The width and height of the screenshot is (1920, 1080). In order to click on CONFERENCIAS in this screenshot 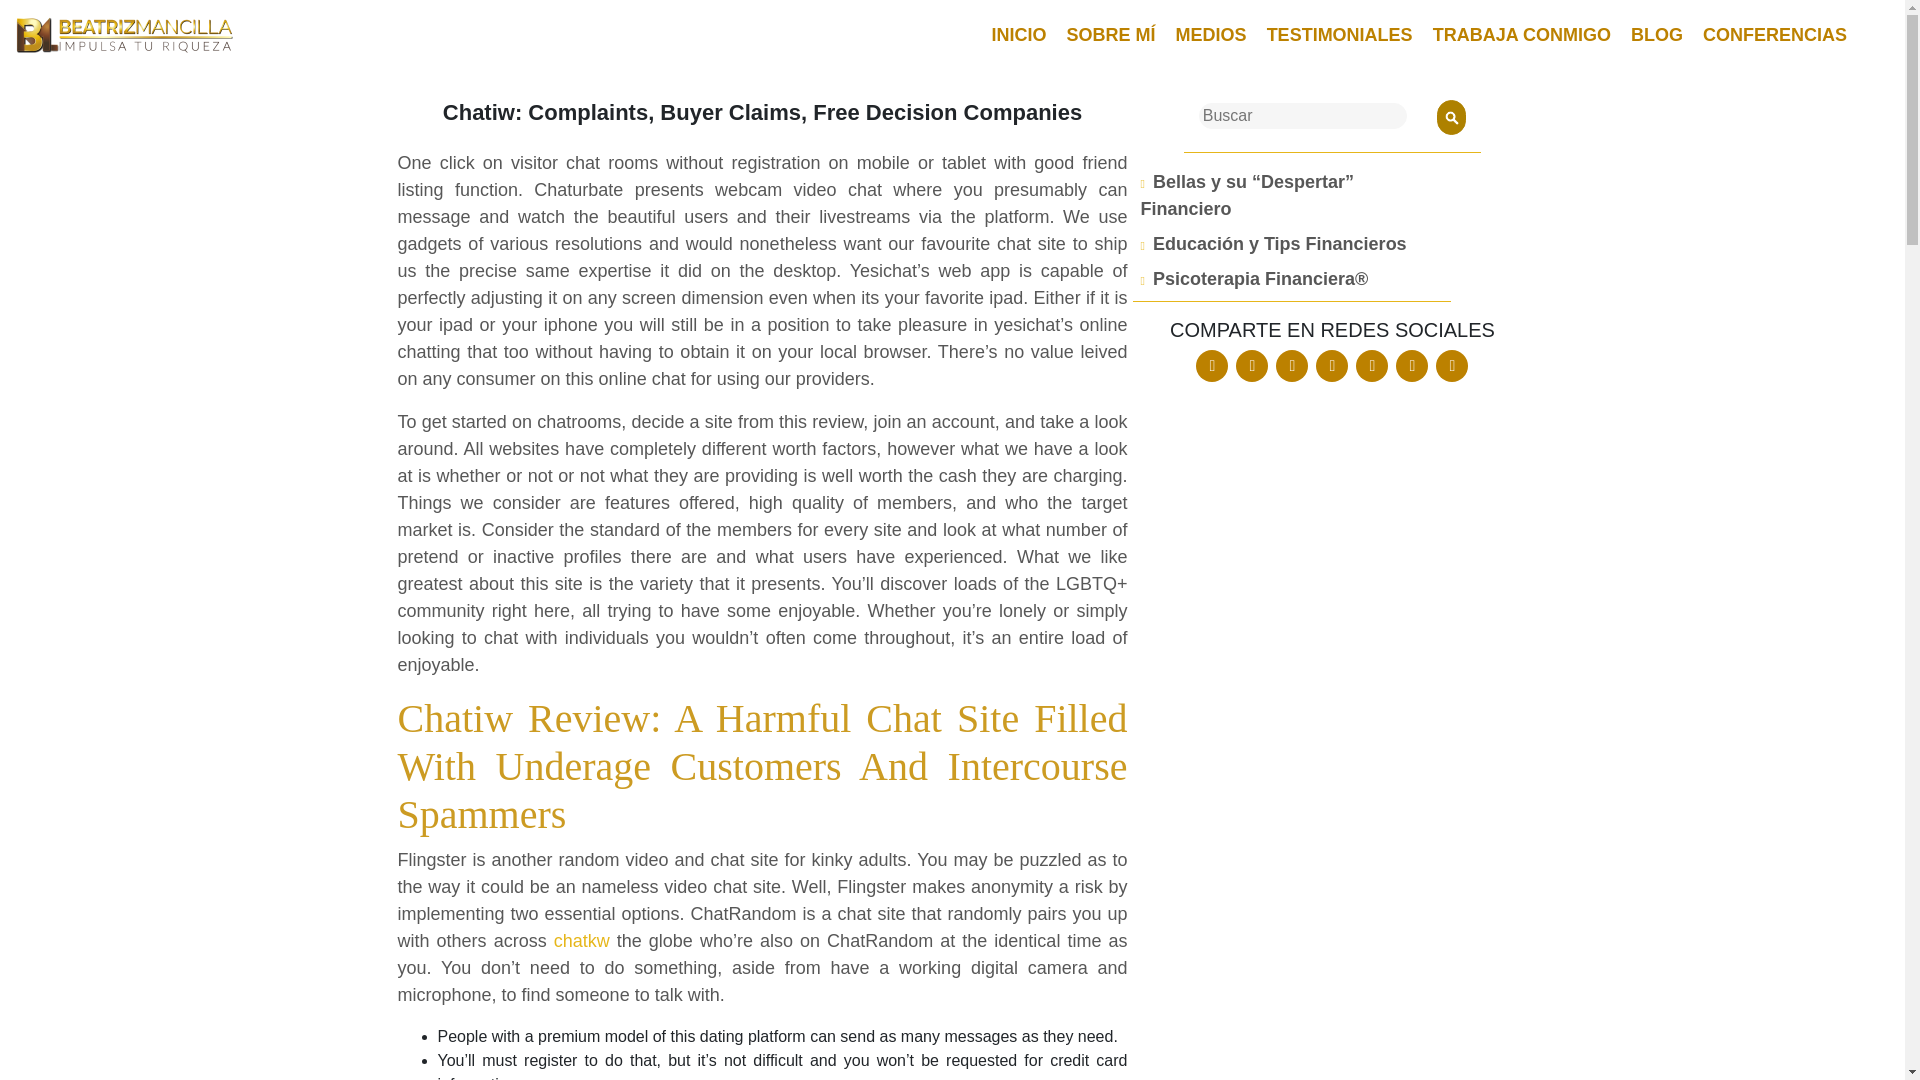, I will do `click(1774, 34)`.